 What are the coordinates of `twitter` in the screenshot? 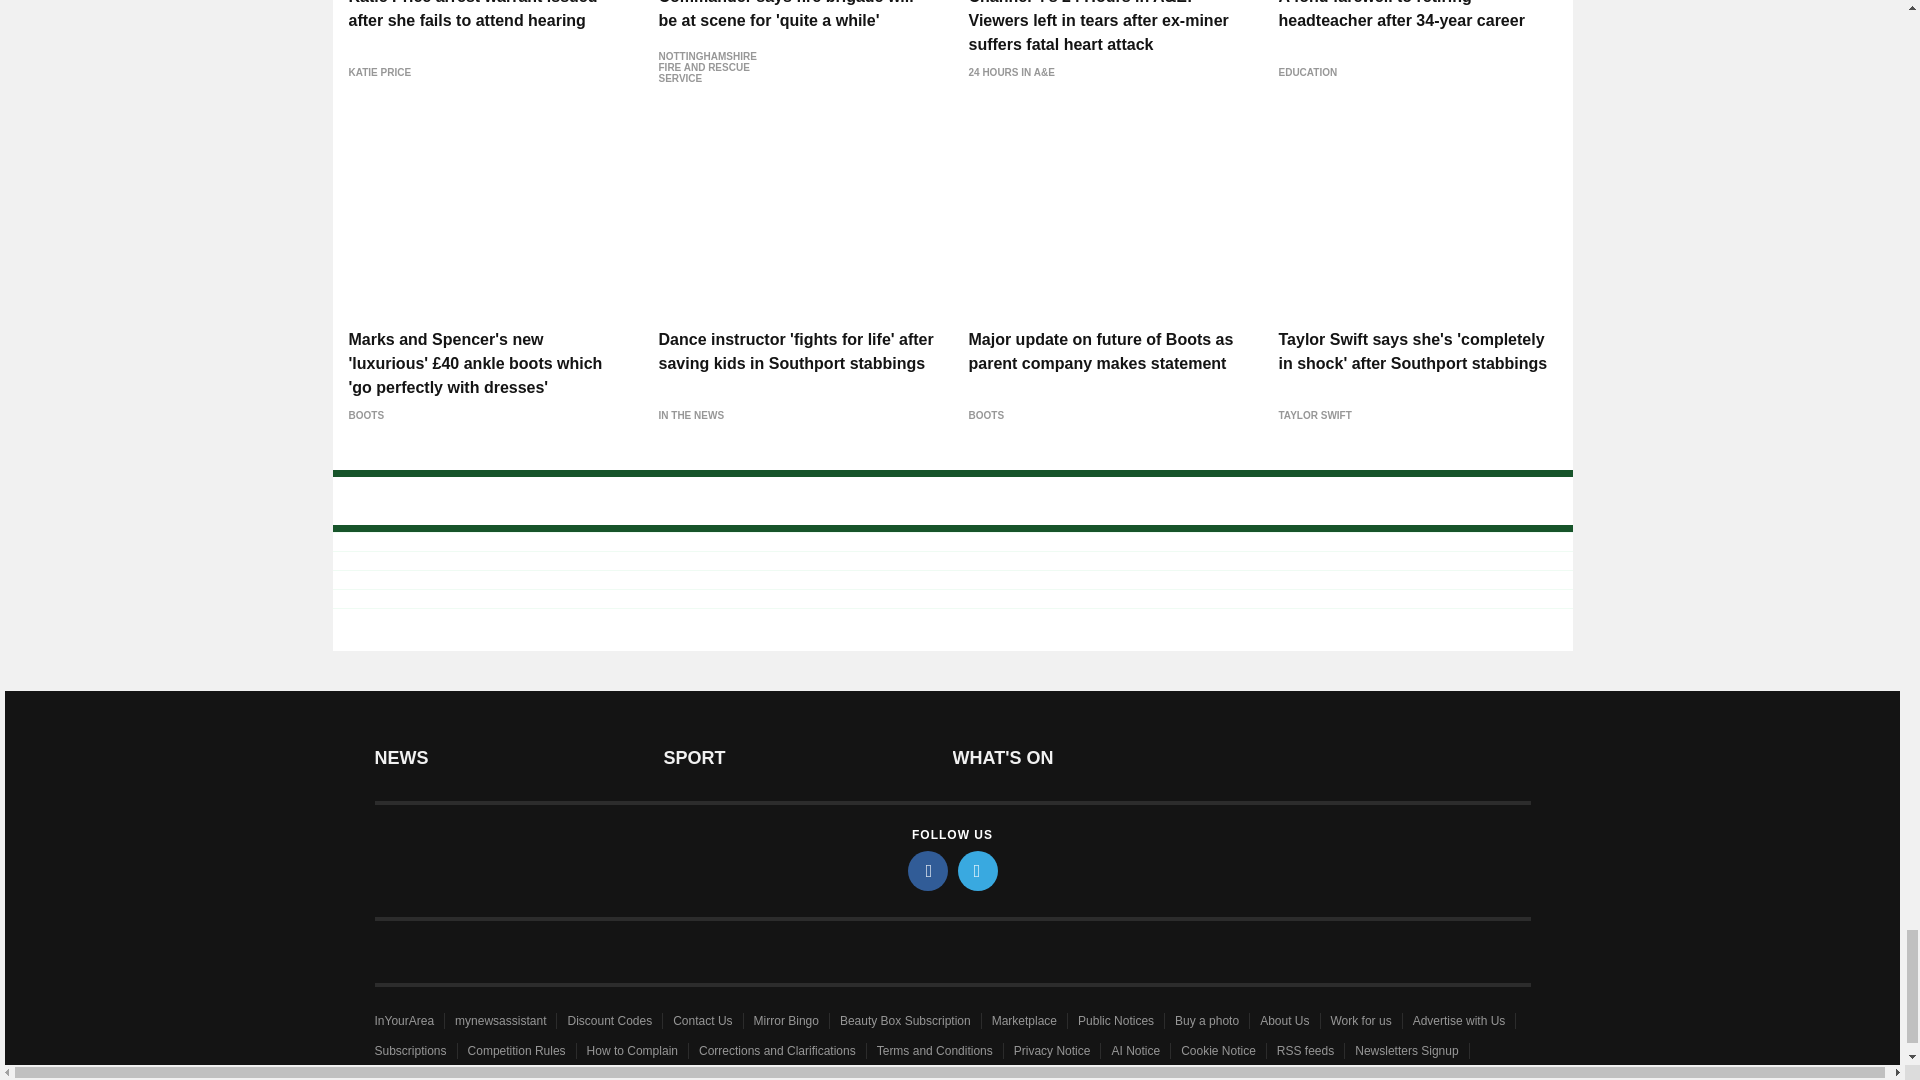 It's located at (978, 871).